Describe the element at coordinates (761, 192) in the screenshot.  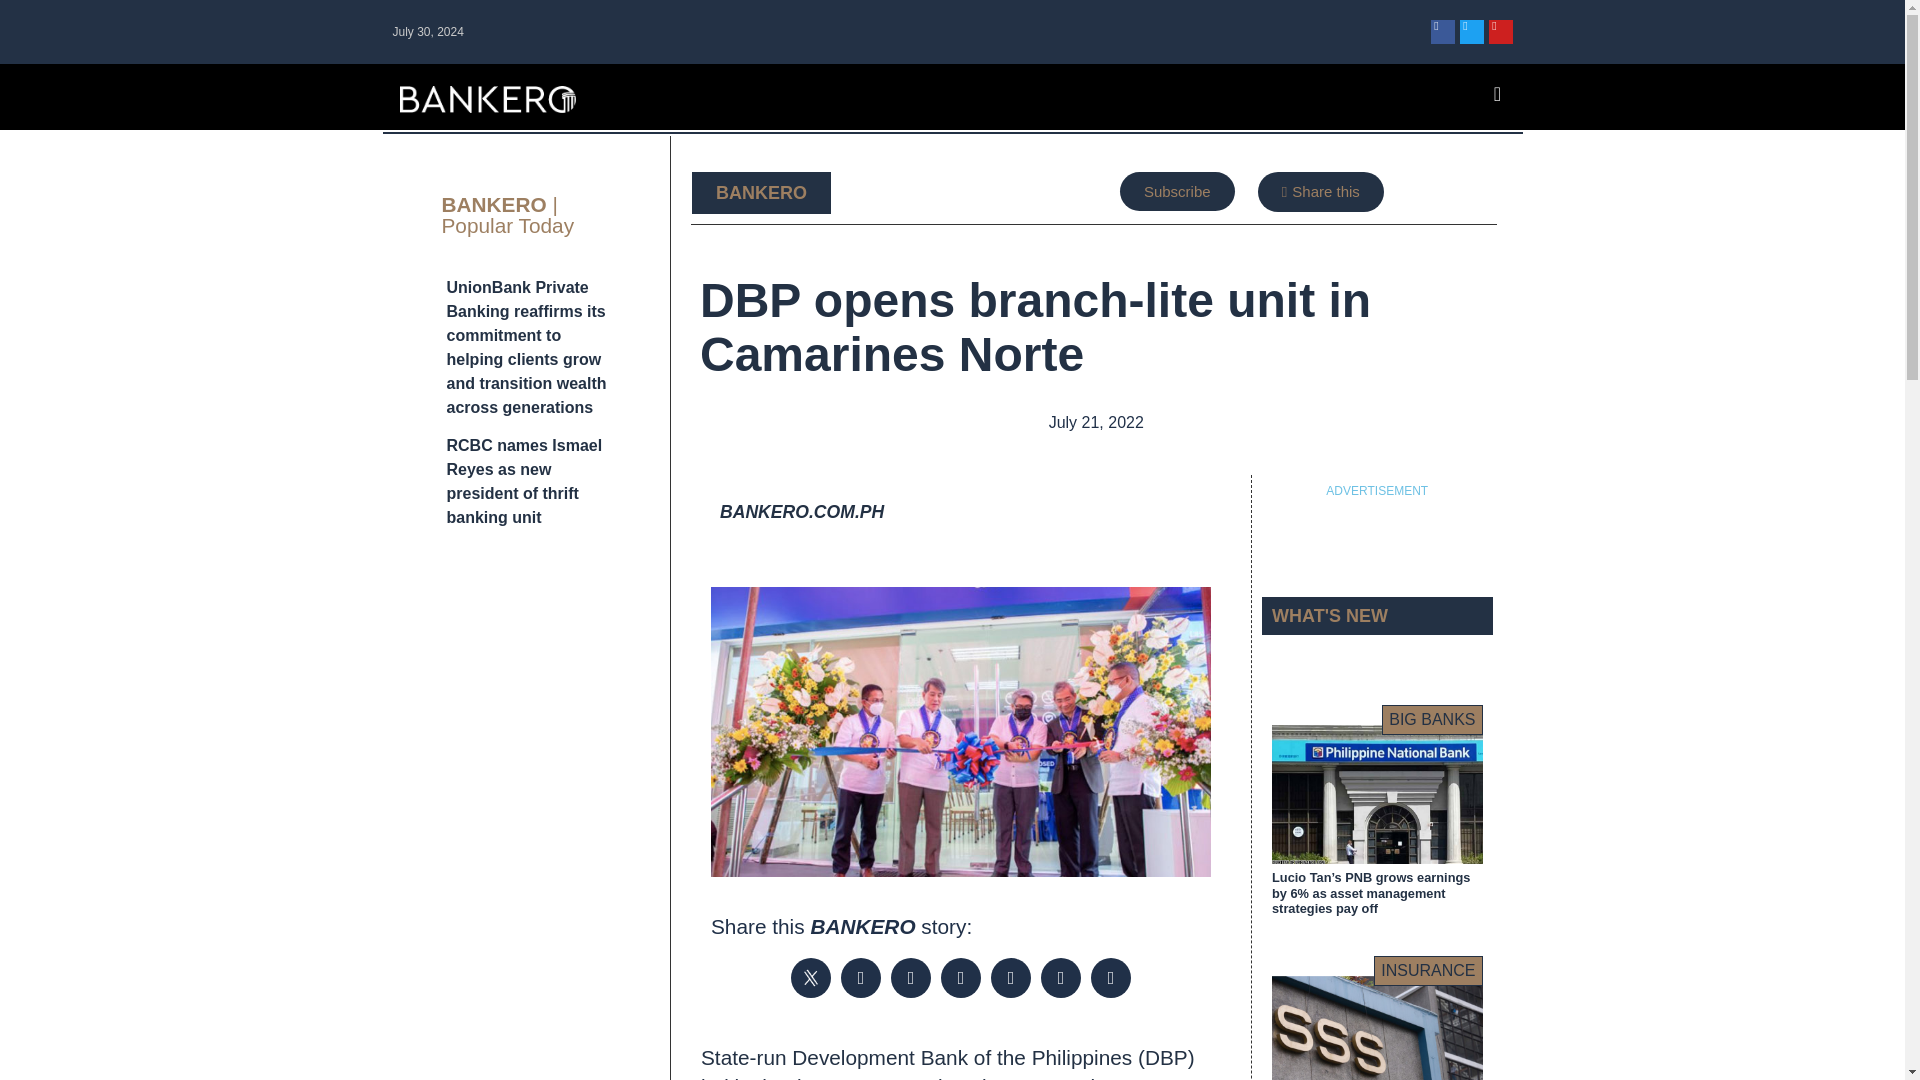
I see `BANKERO` at that location.